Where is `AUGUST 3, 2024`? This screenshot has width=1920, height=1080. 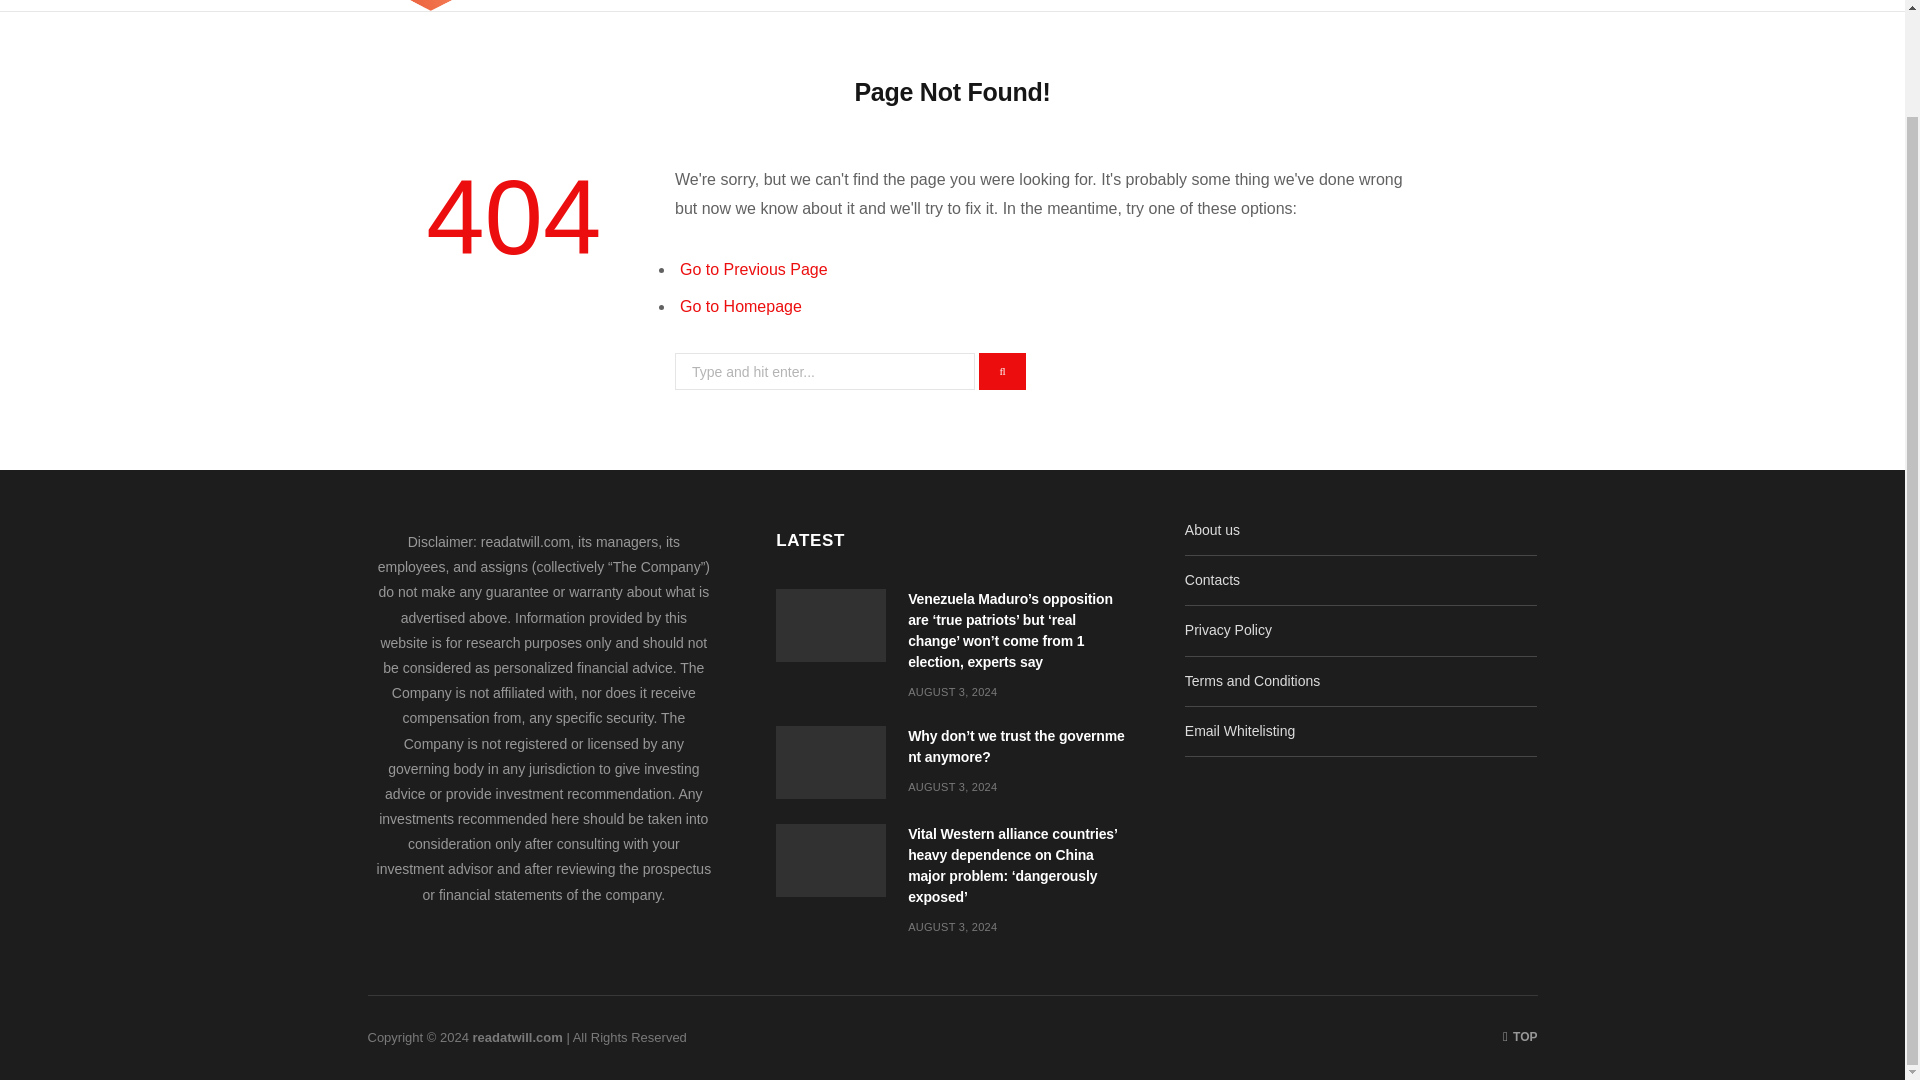 AUGUST 3, 2024 is located at coordinates (952, 691).